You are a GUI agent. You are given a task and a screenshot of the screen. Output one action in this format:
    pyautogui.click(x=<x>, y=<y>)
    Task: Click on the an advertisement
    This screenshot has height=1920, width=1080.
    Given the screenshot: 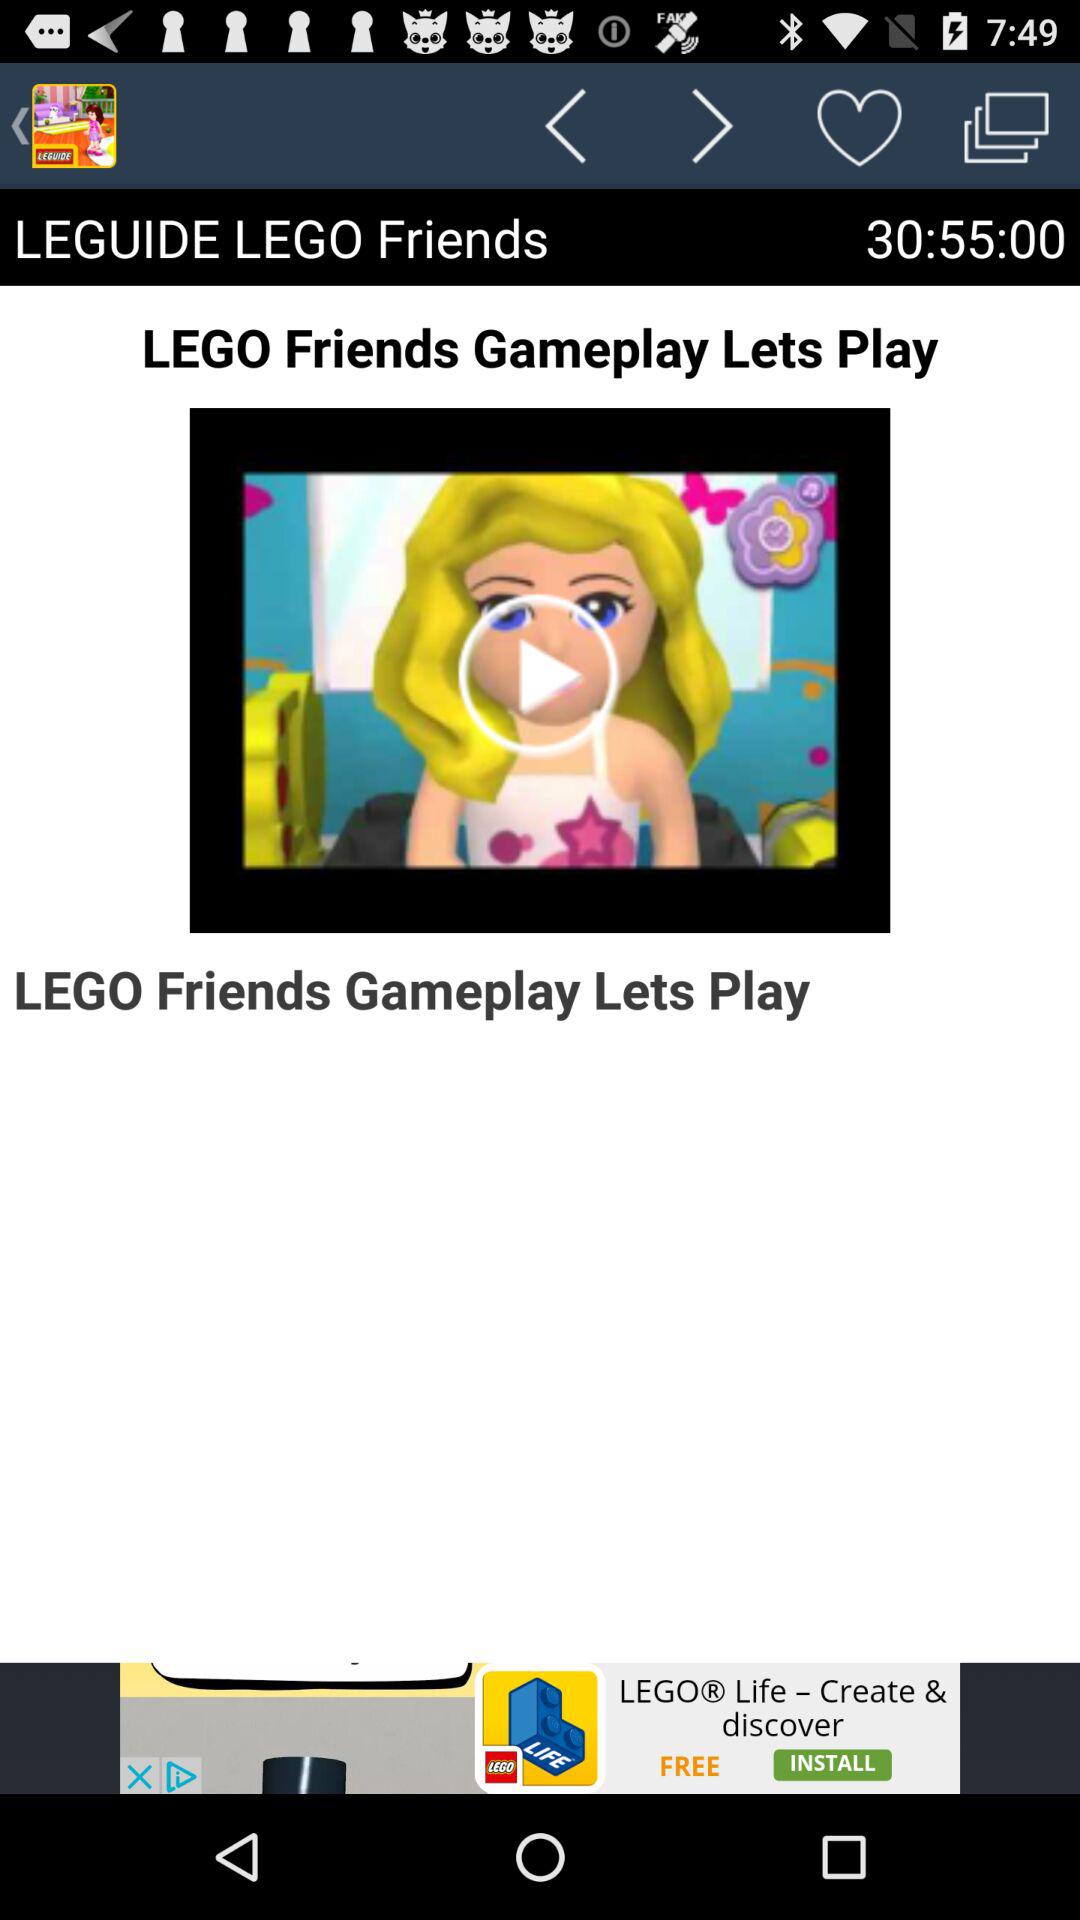 What is the action you would take?
    pyautogui.click(x=540, y=1728)
    